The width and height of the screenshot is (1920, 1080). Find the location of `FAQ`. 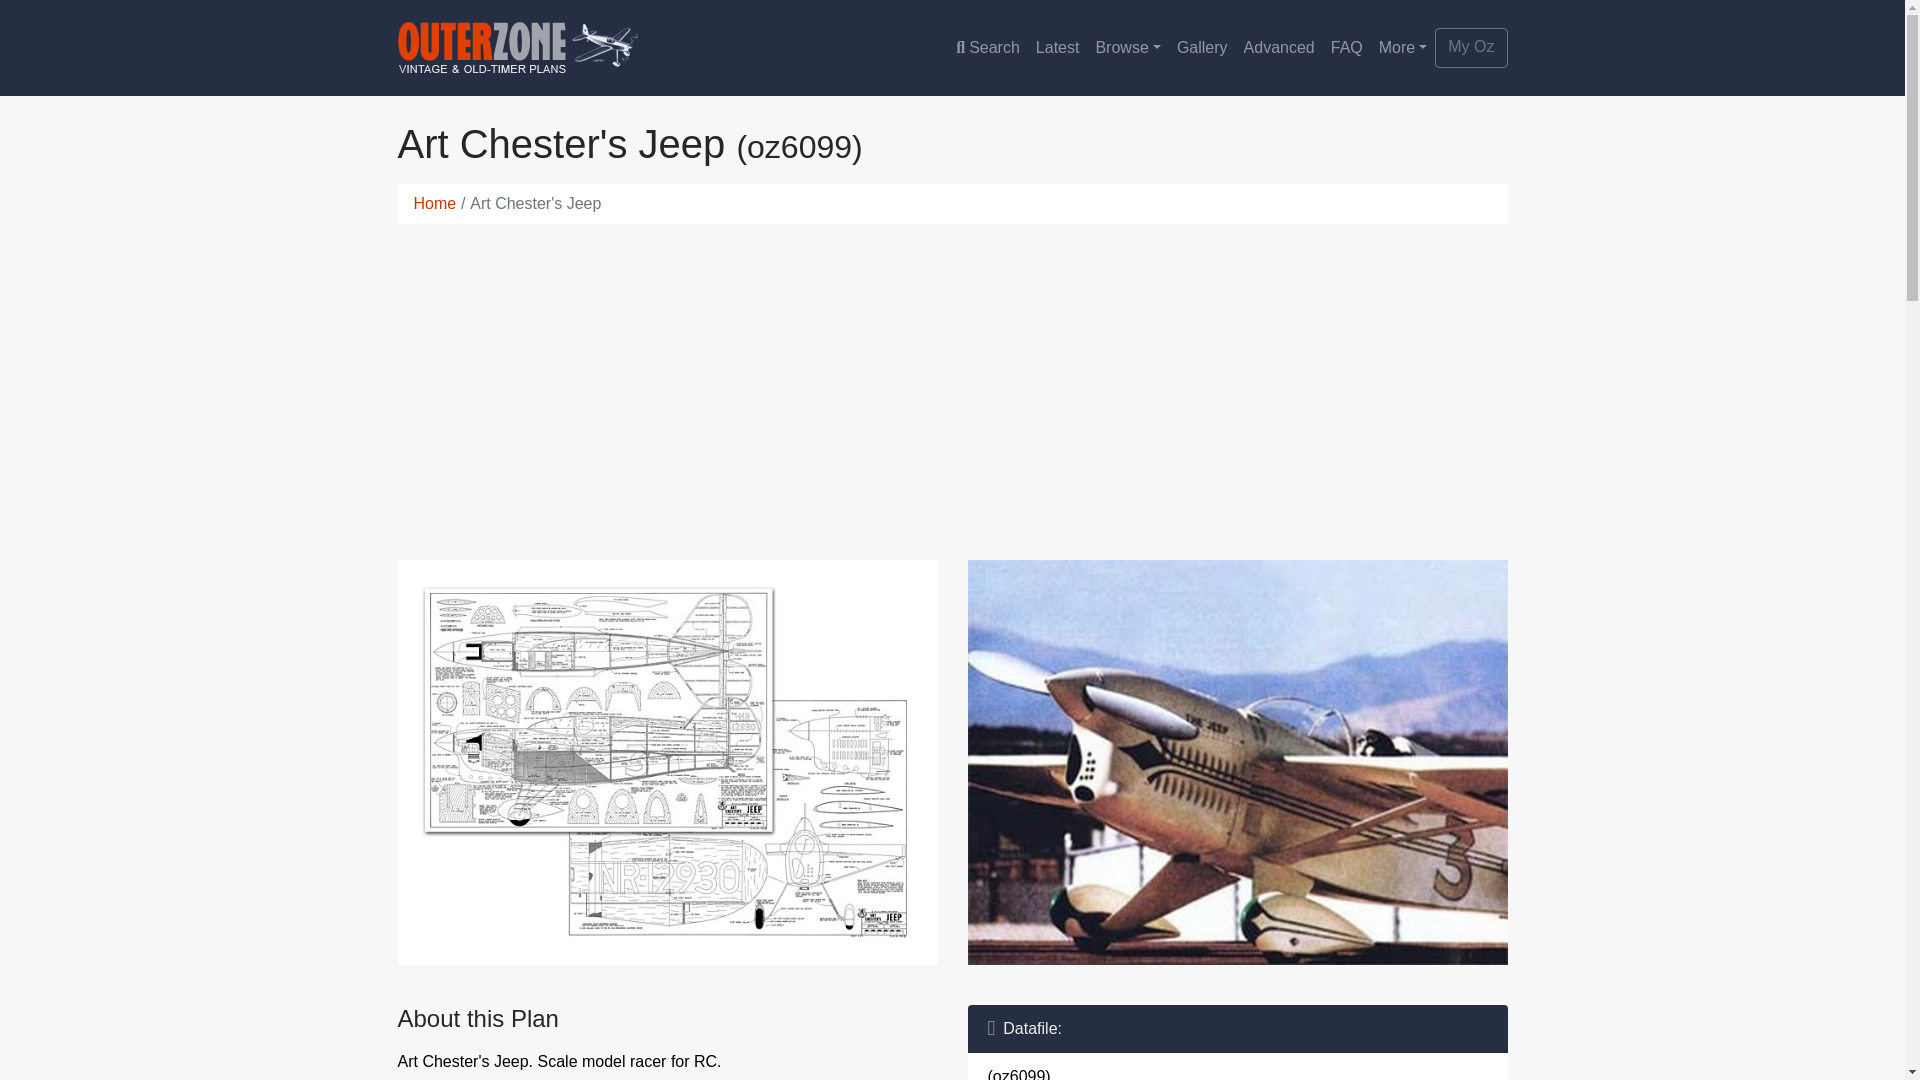

FAQ is located at coordinates (1346, 48).